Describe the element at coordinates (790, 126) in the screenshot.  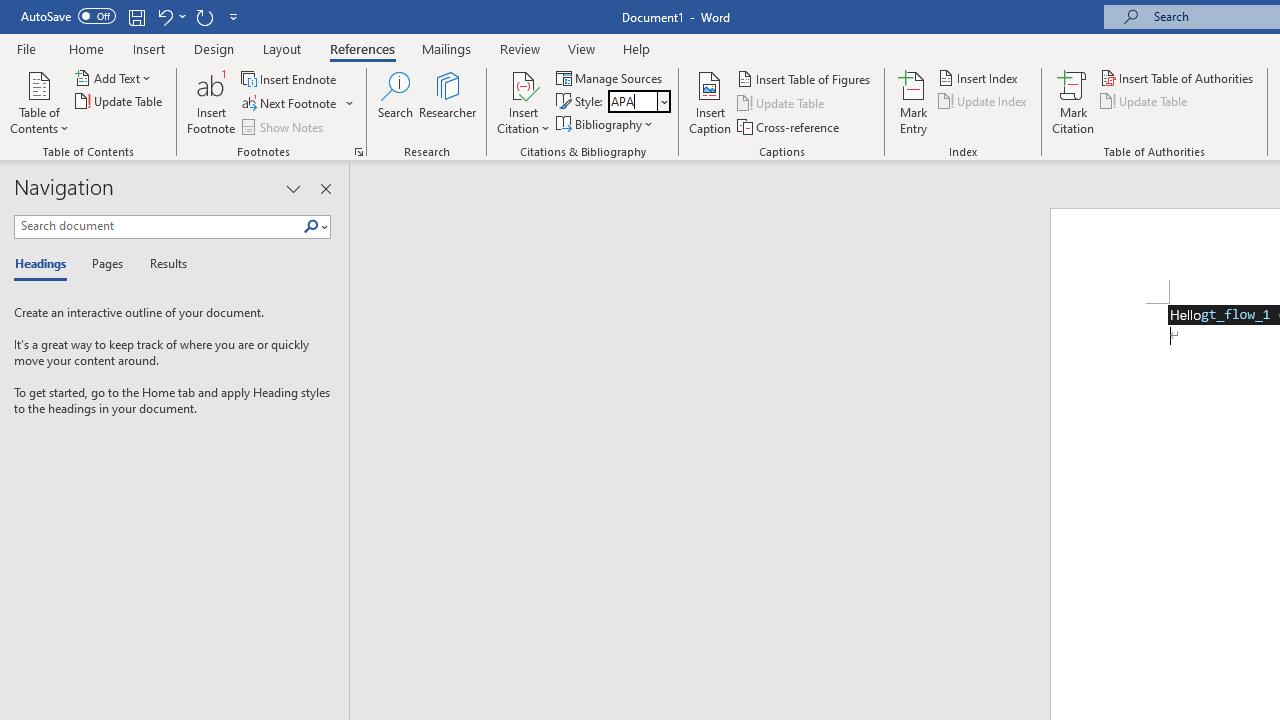
I see `Cross-reference...` at that location.